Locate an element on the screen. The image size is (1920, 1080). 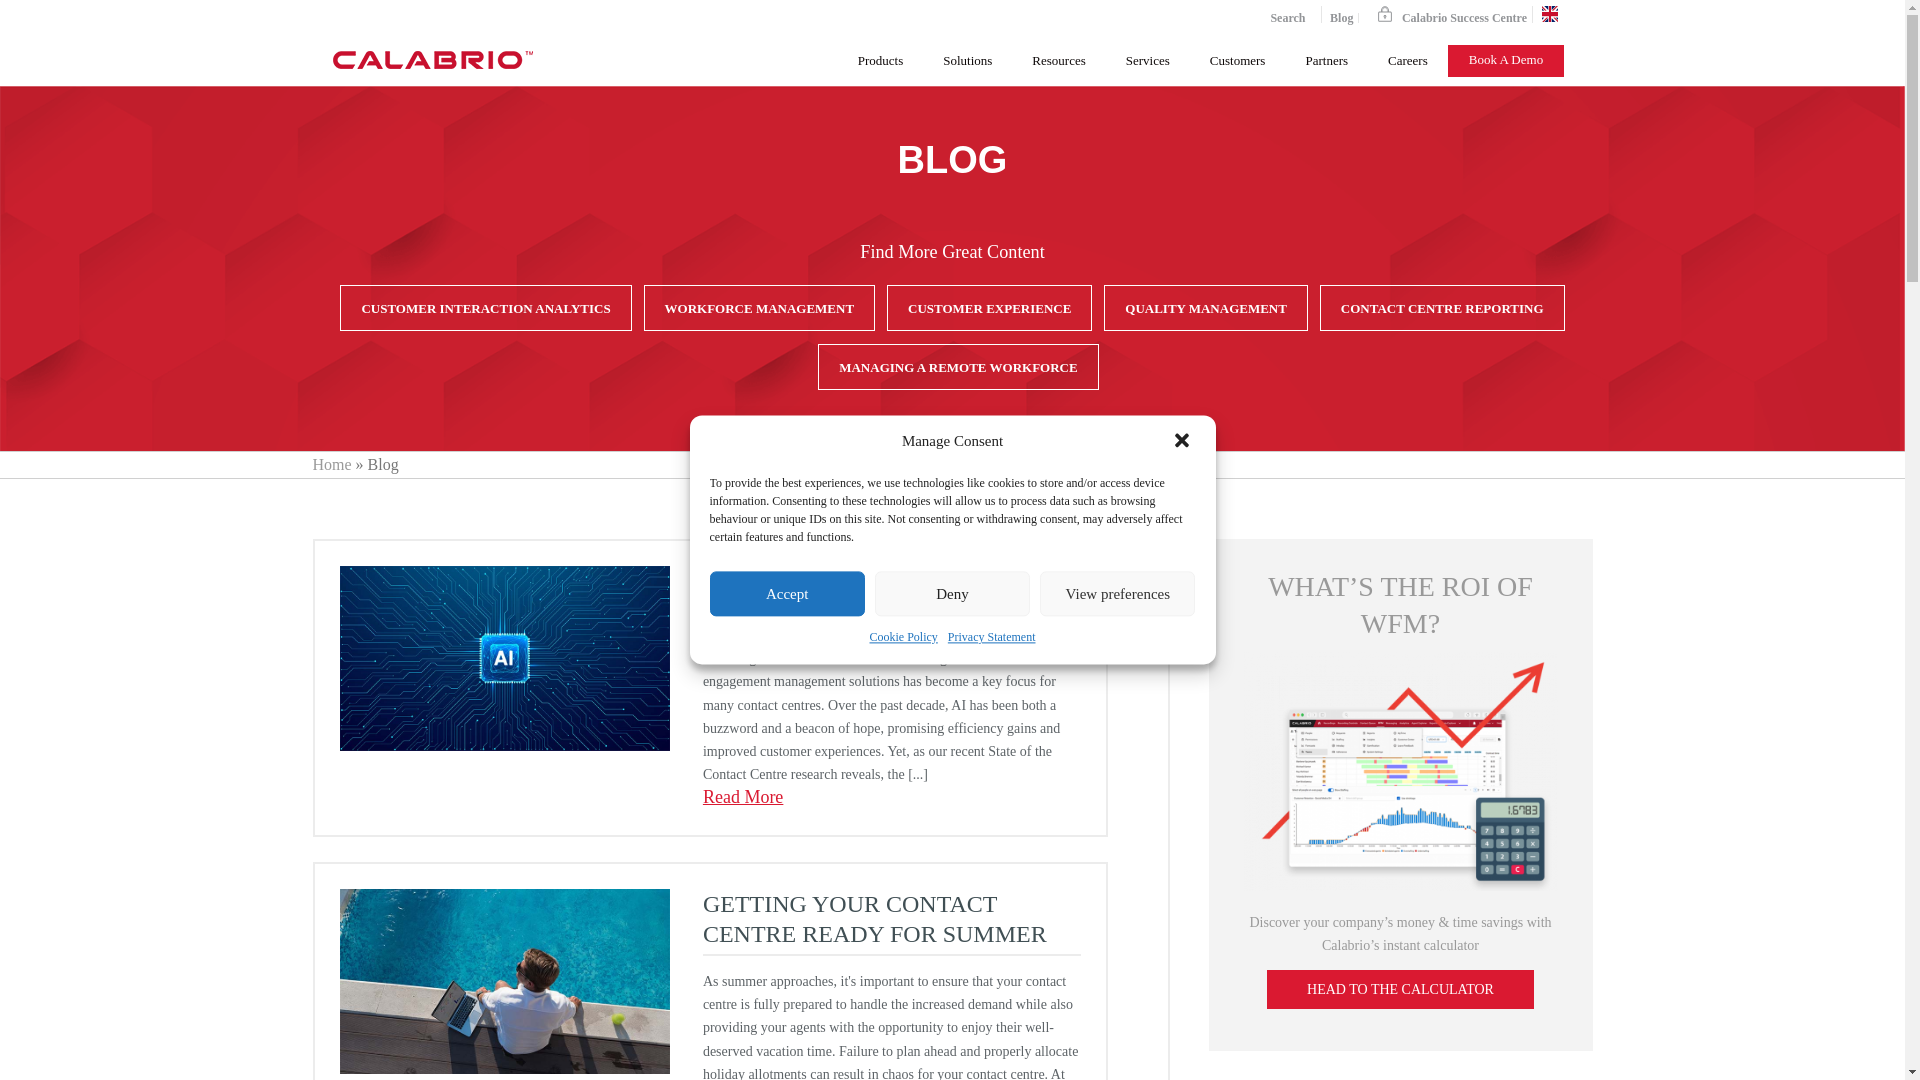
Products is located at coordinates (880, 60).